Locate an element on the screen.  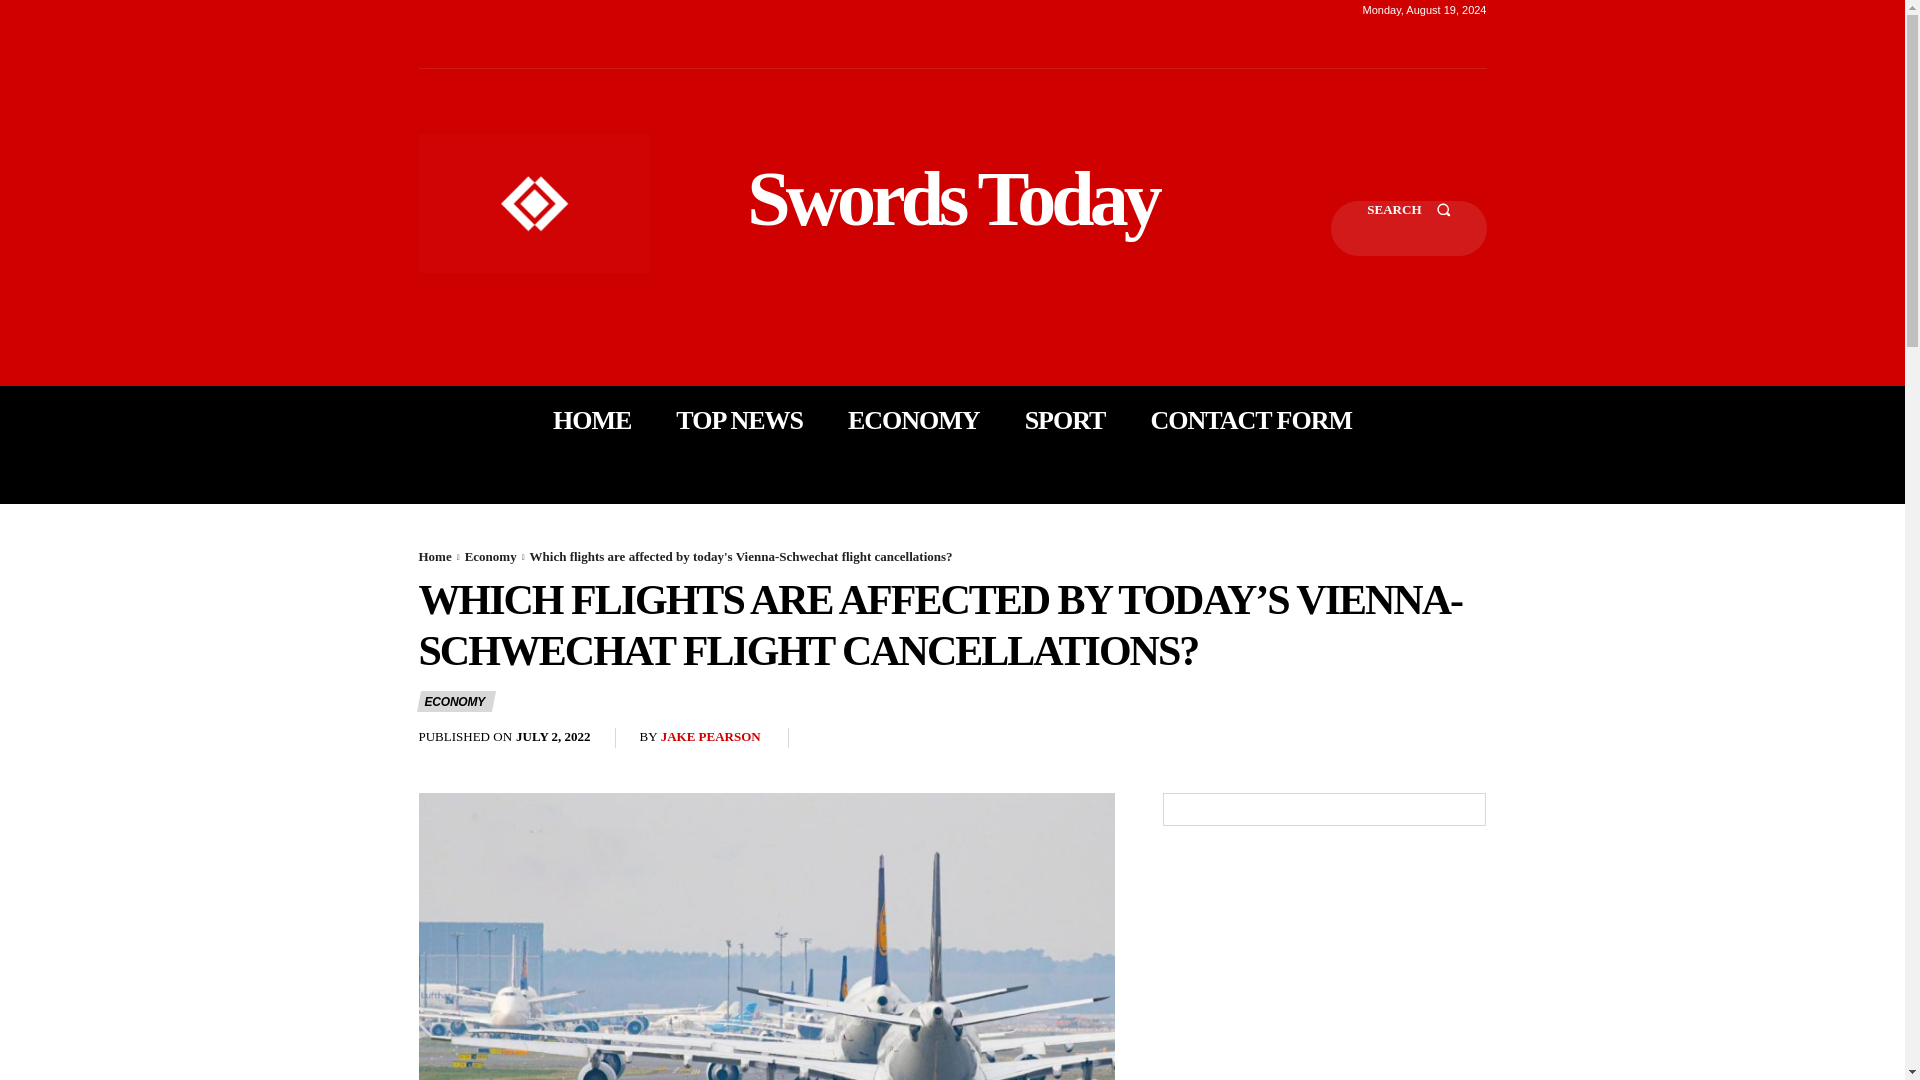
TOP NEWS is located at coordinates (738, 420).